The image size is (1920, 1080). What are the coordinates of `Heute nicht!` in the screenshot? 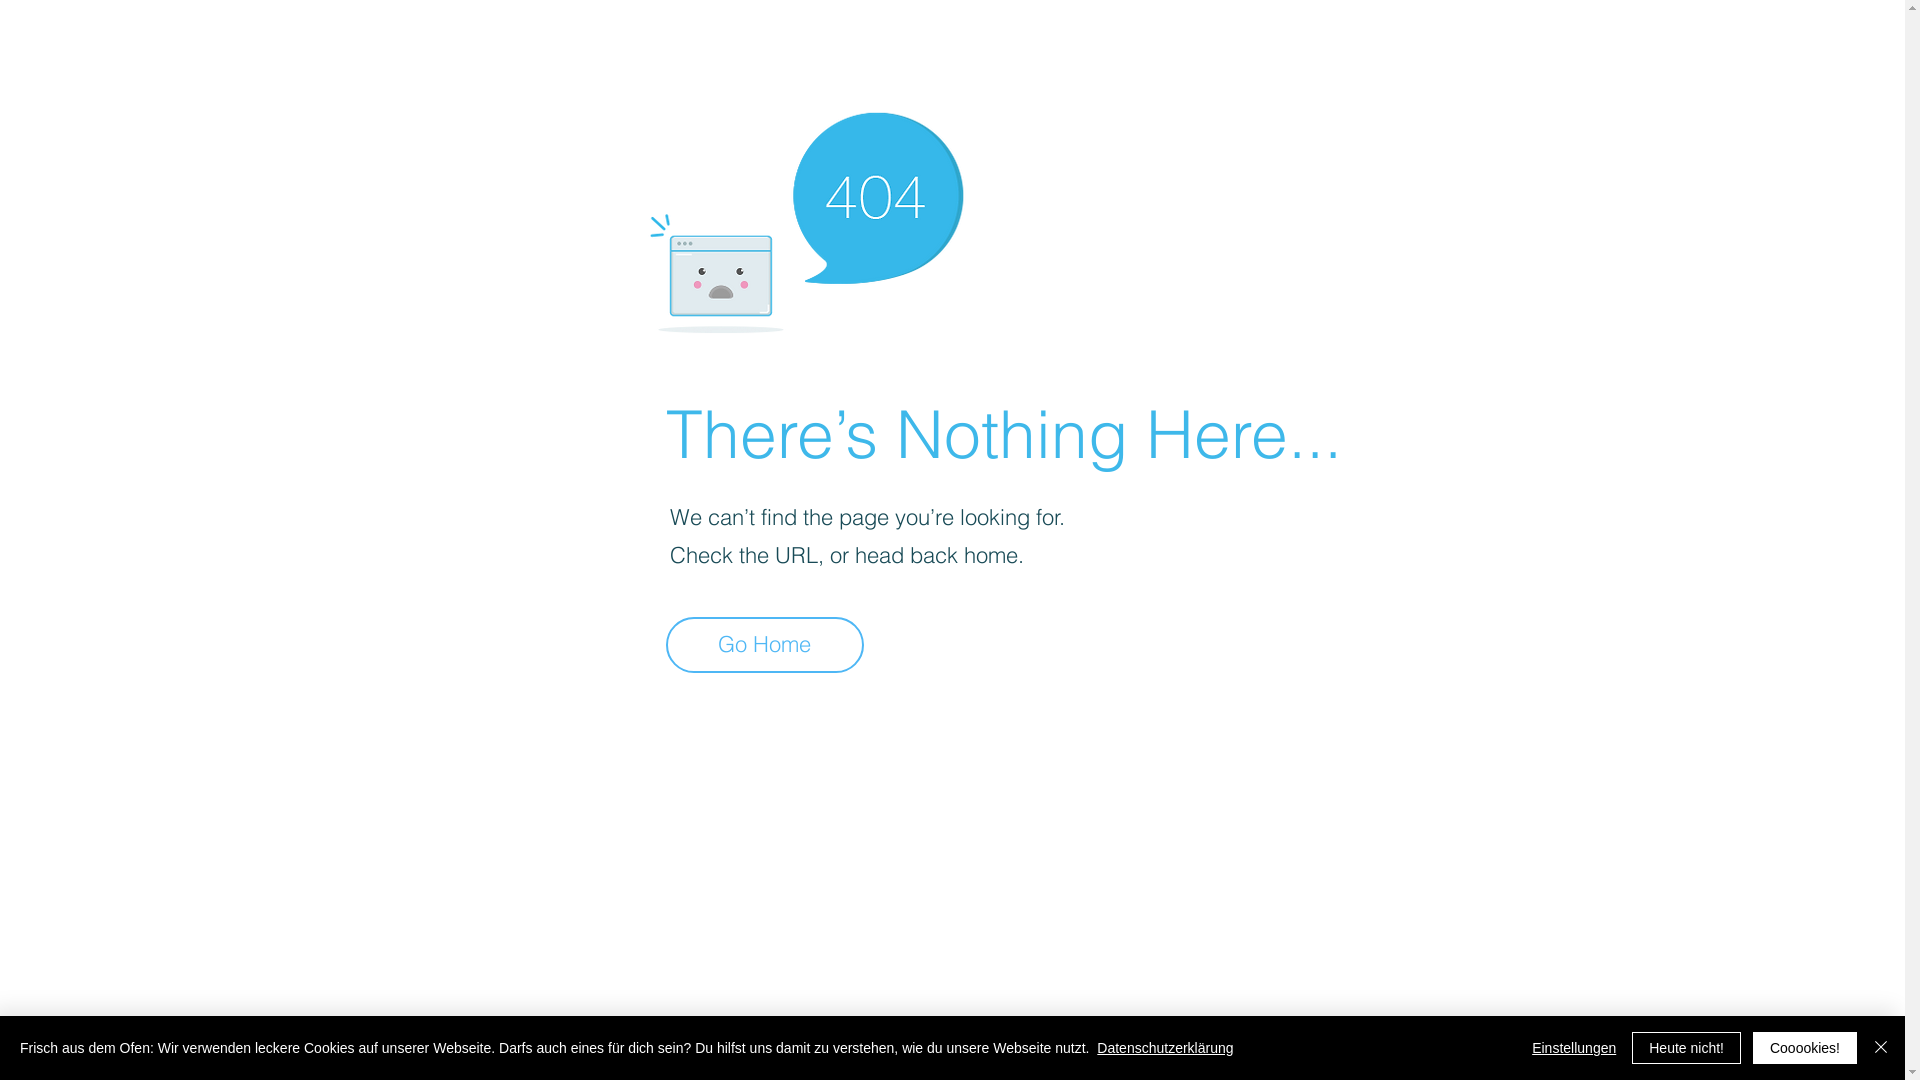 It's located at (1686, 1048).